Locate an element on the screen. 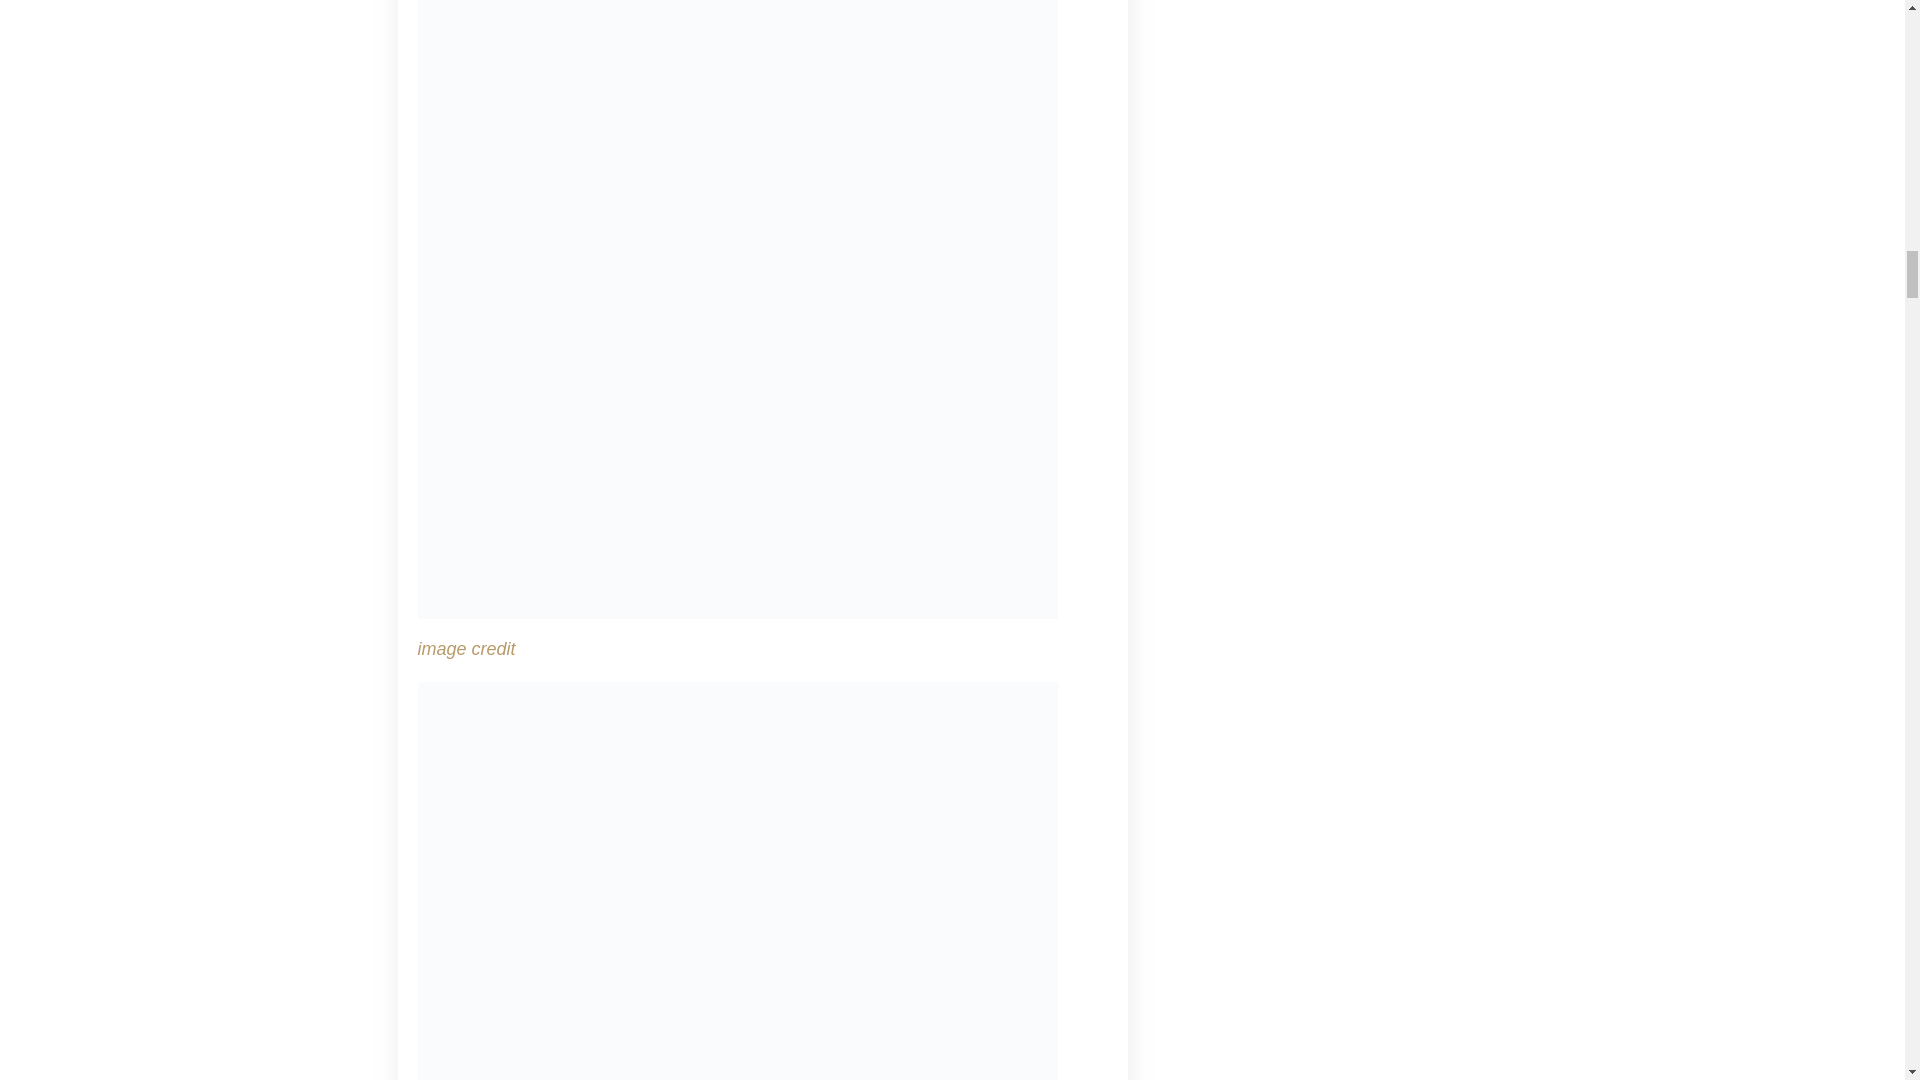 This screenshot has height=1080, width=1920. image credit is located at coordinates (467, 648).